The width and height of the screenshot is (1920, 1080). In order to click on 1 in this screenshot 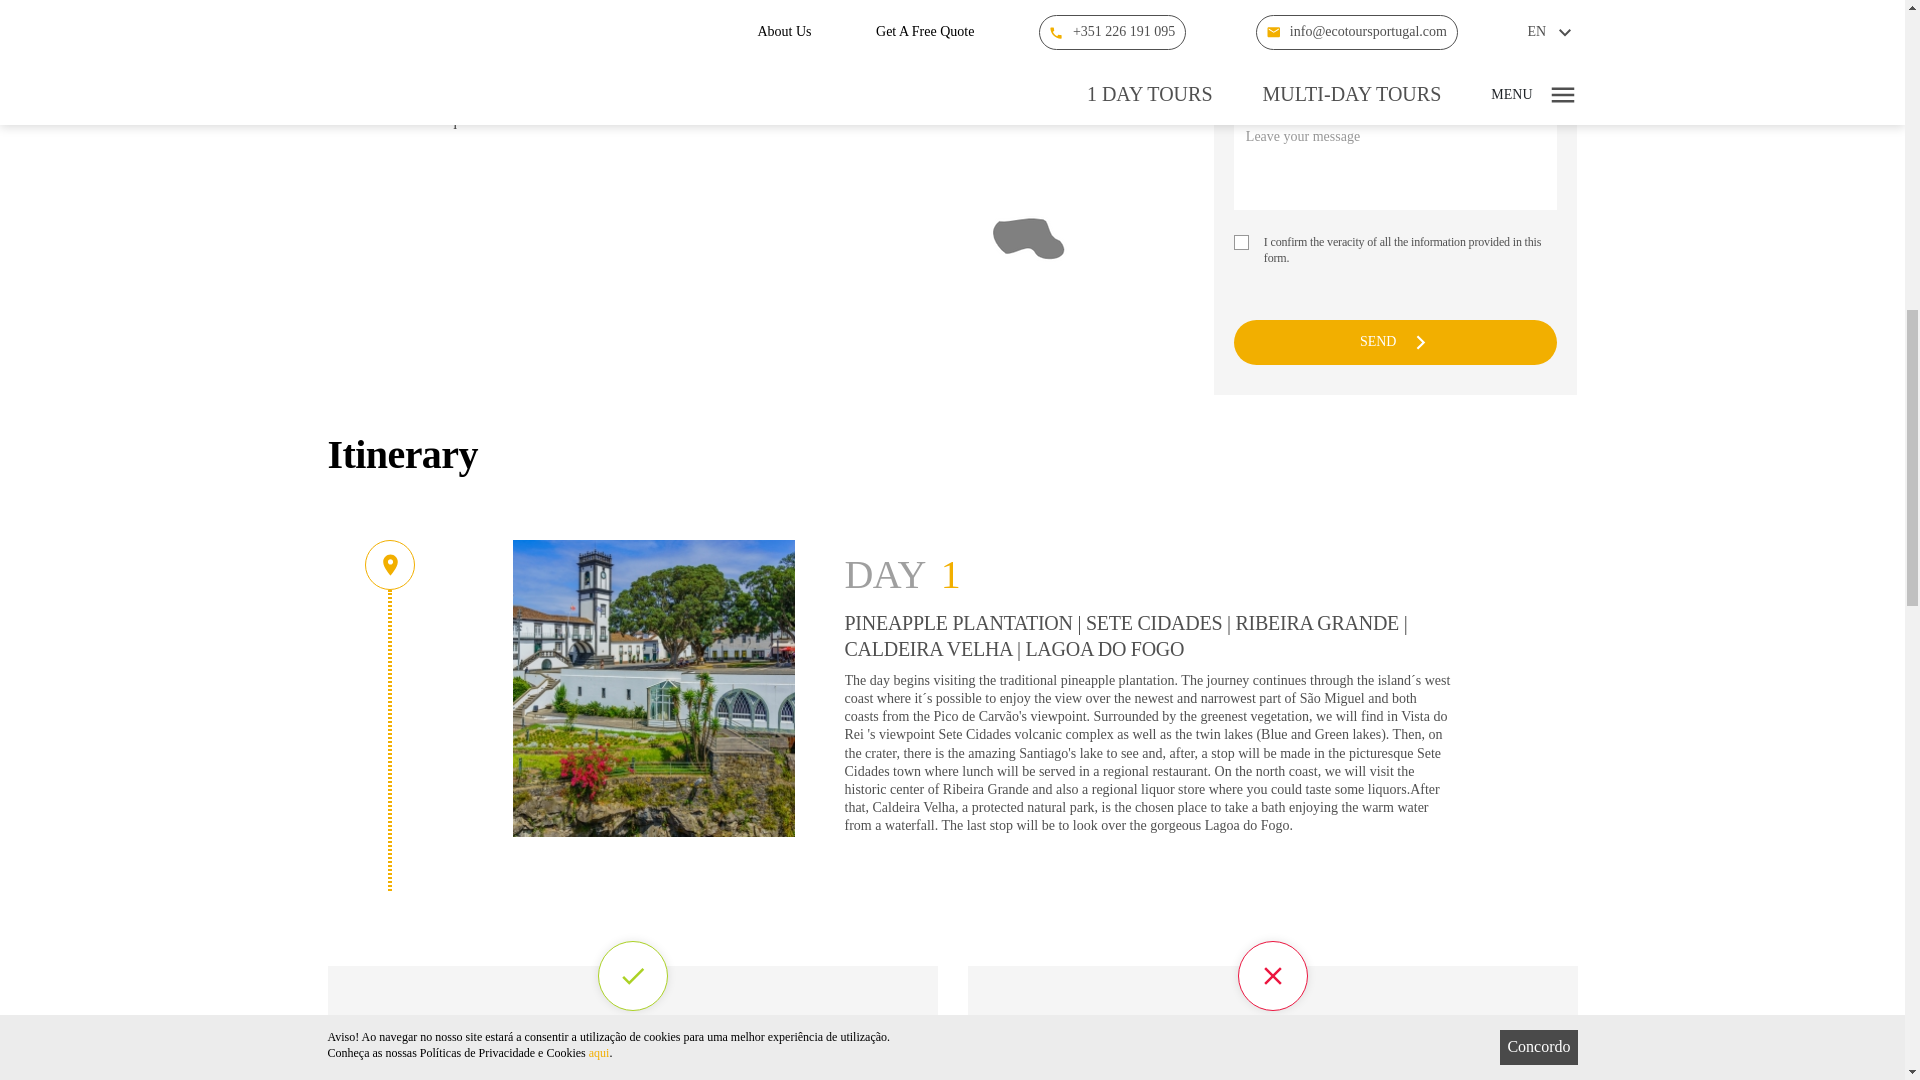, I will do `click(1242, 242)`.